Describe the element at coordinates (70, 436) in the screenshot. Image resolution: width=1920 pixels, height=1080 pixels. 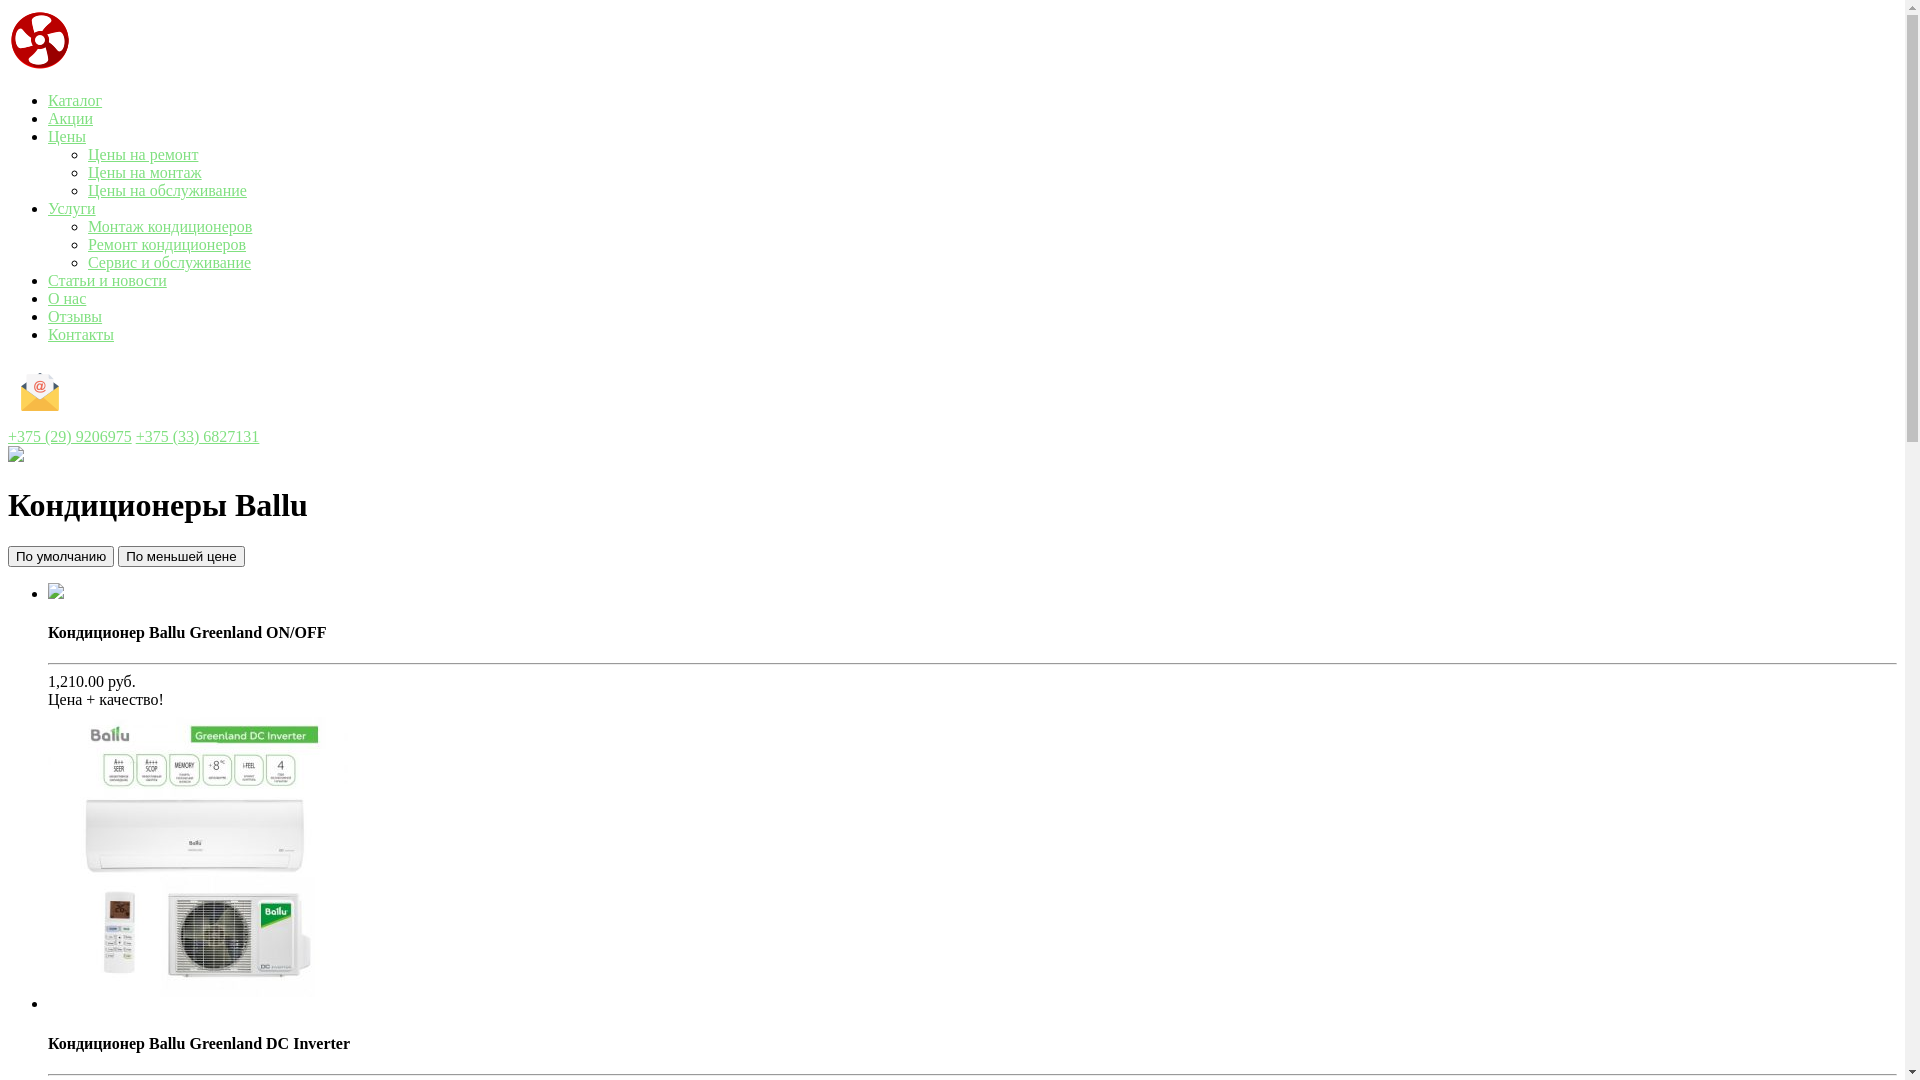
I see `+375 (29) 9206975` at that location.